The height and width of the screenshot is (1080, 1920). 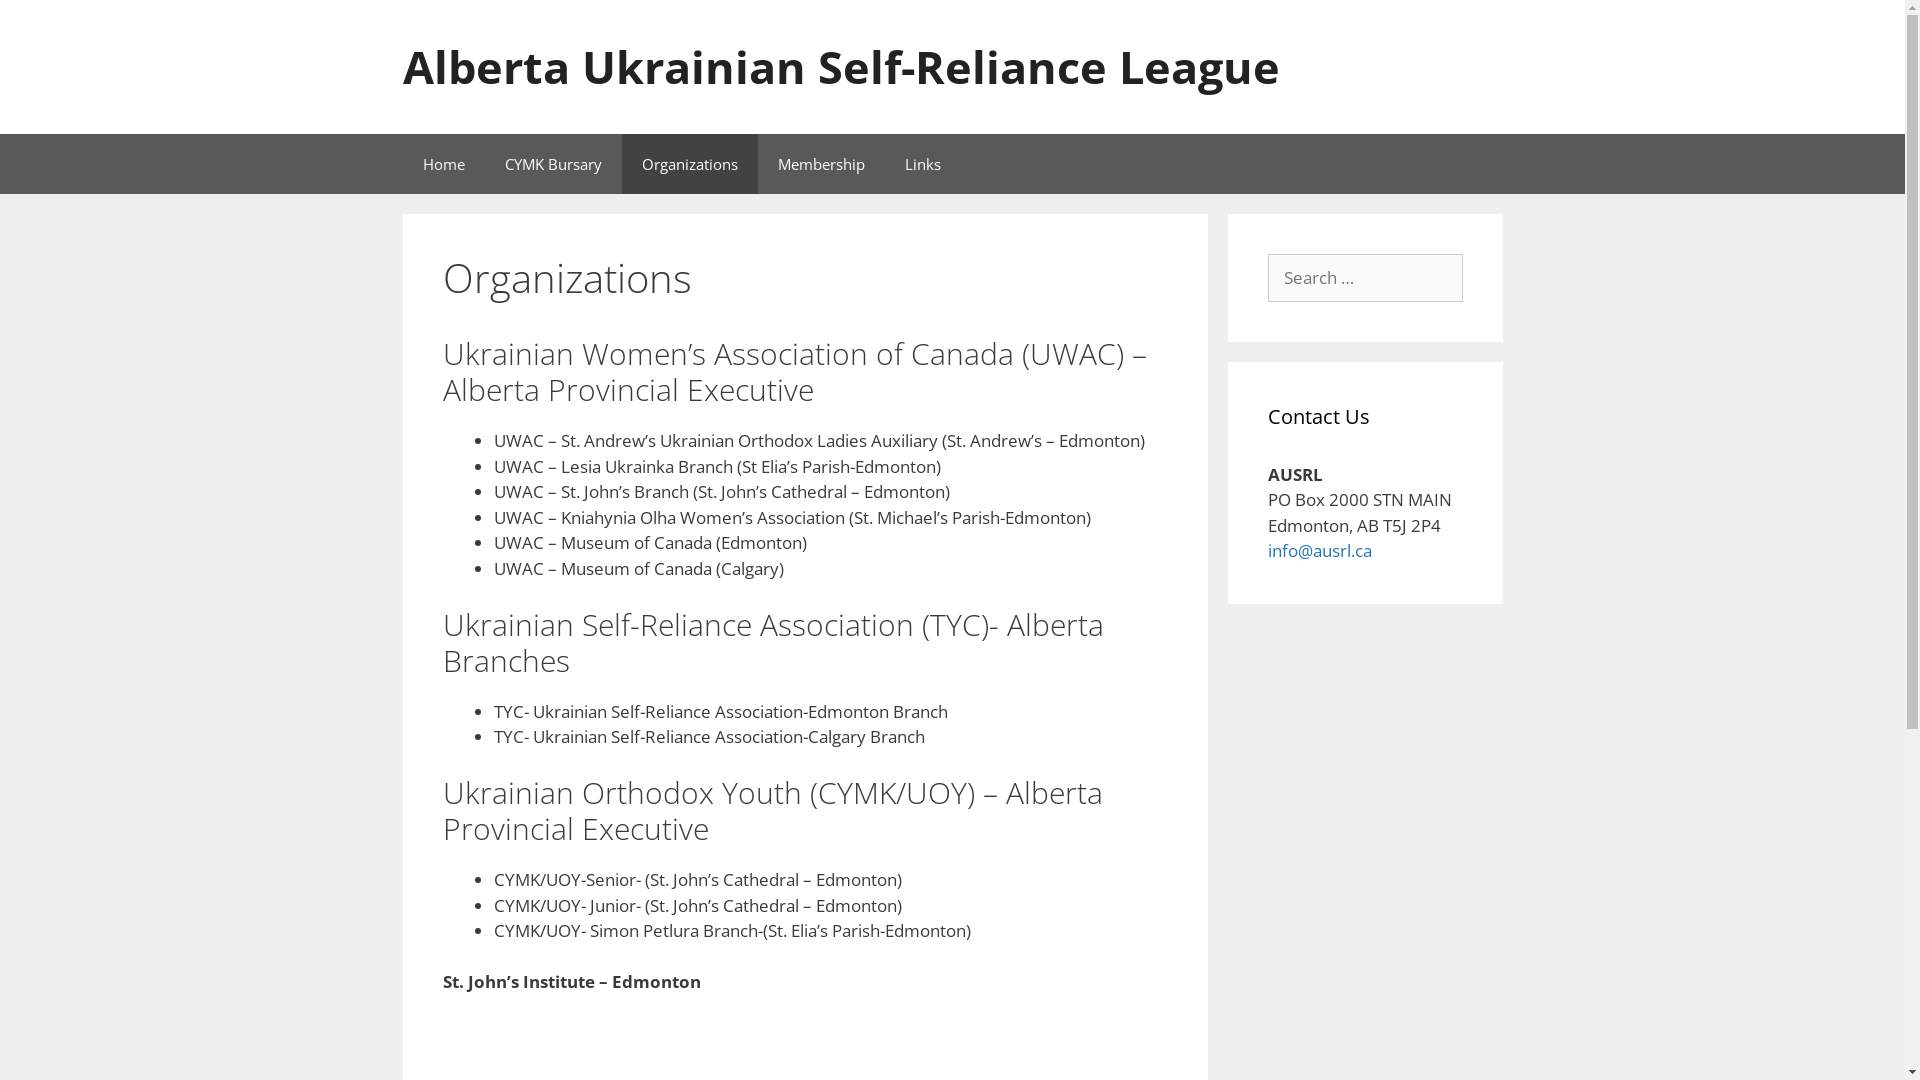 What do you see at coordinates (552, 164) in the screenshot?
I see `CYMK Bursary` at bounding box center [552, 164].